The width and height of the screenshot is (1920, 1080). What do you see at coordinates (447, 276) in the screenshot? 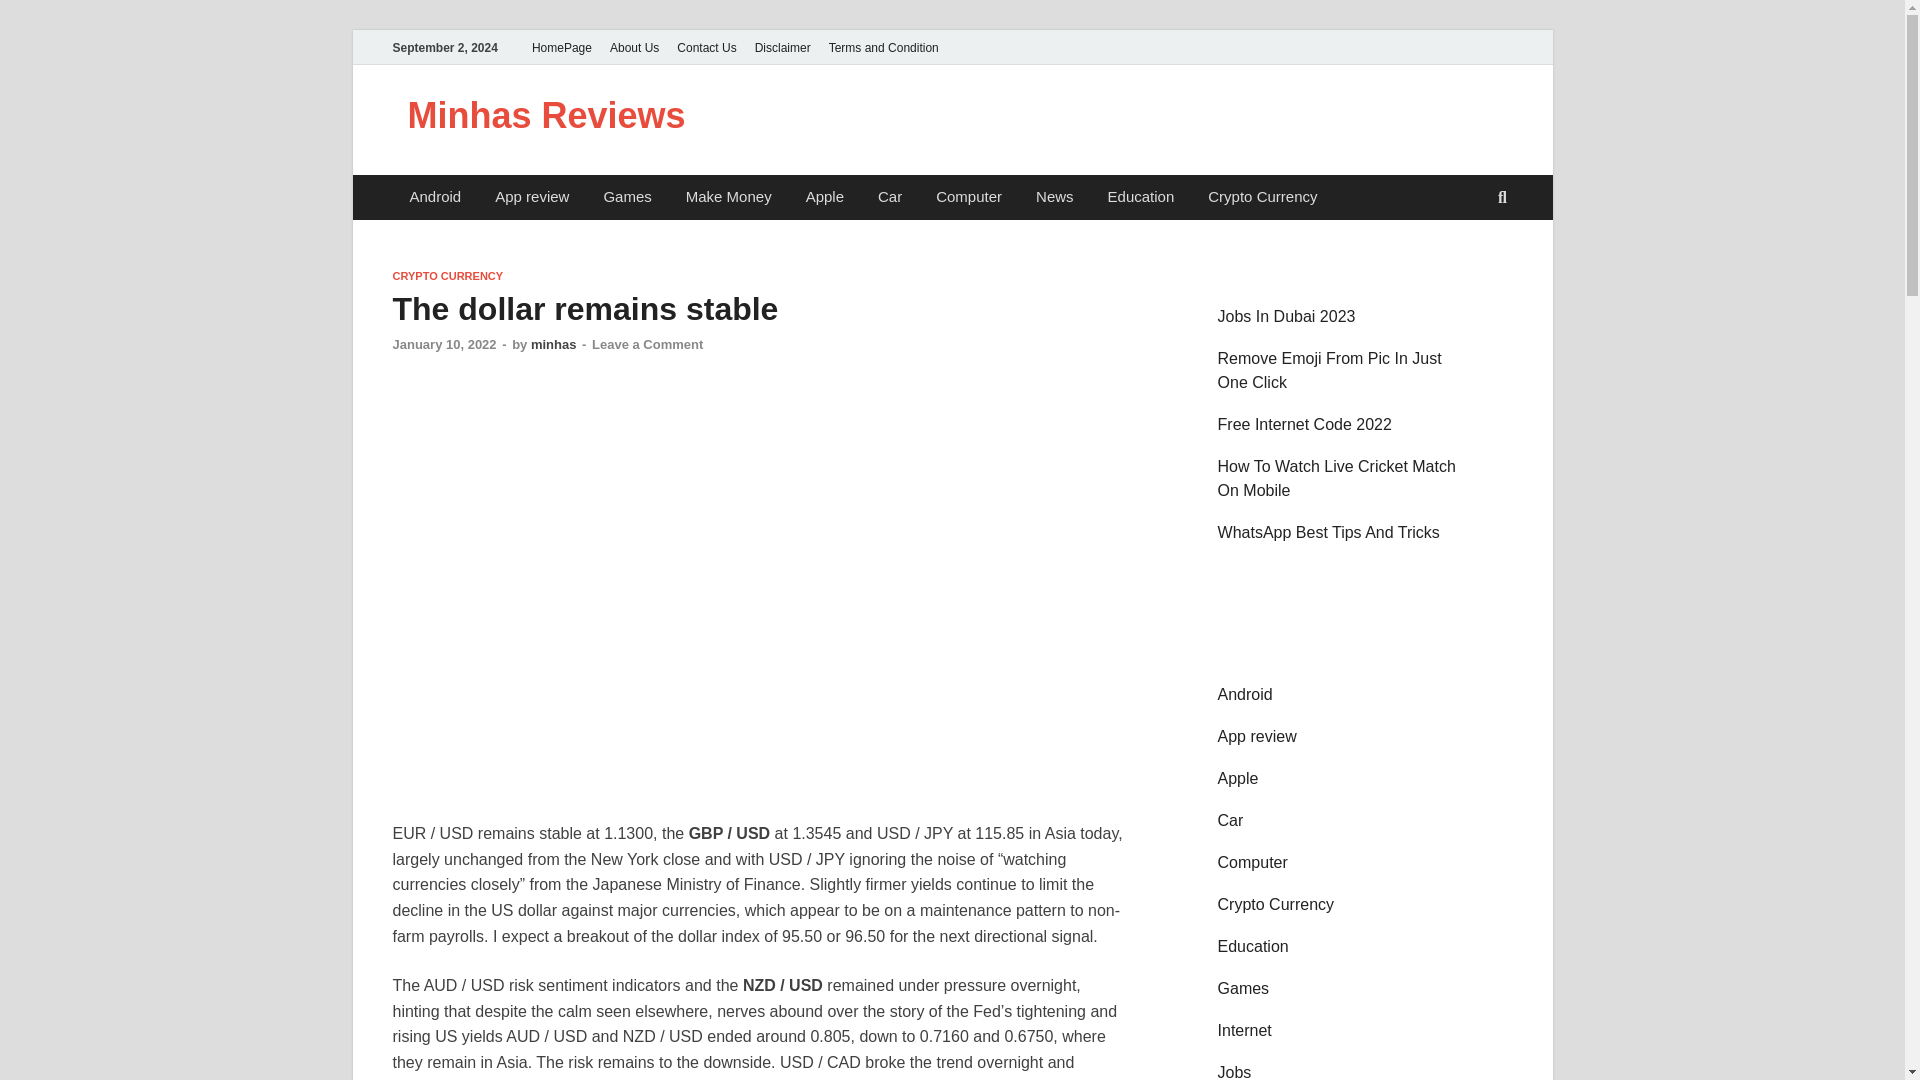
I see `CRYPTO CURRENCY` at bounding box center [447, 276].